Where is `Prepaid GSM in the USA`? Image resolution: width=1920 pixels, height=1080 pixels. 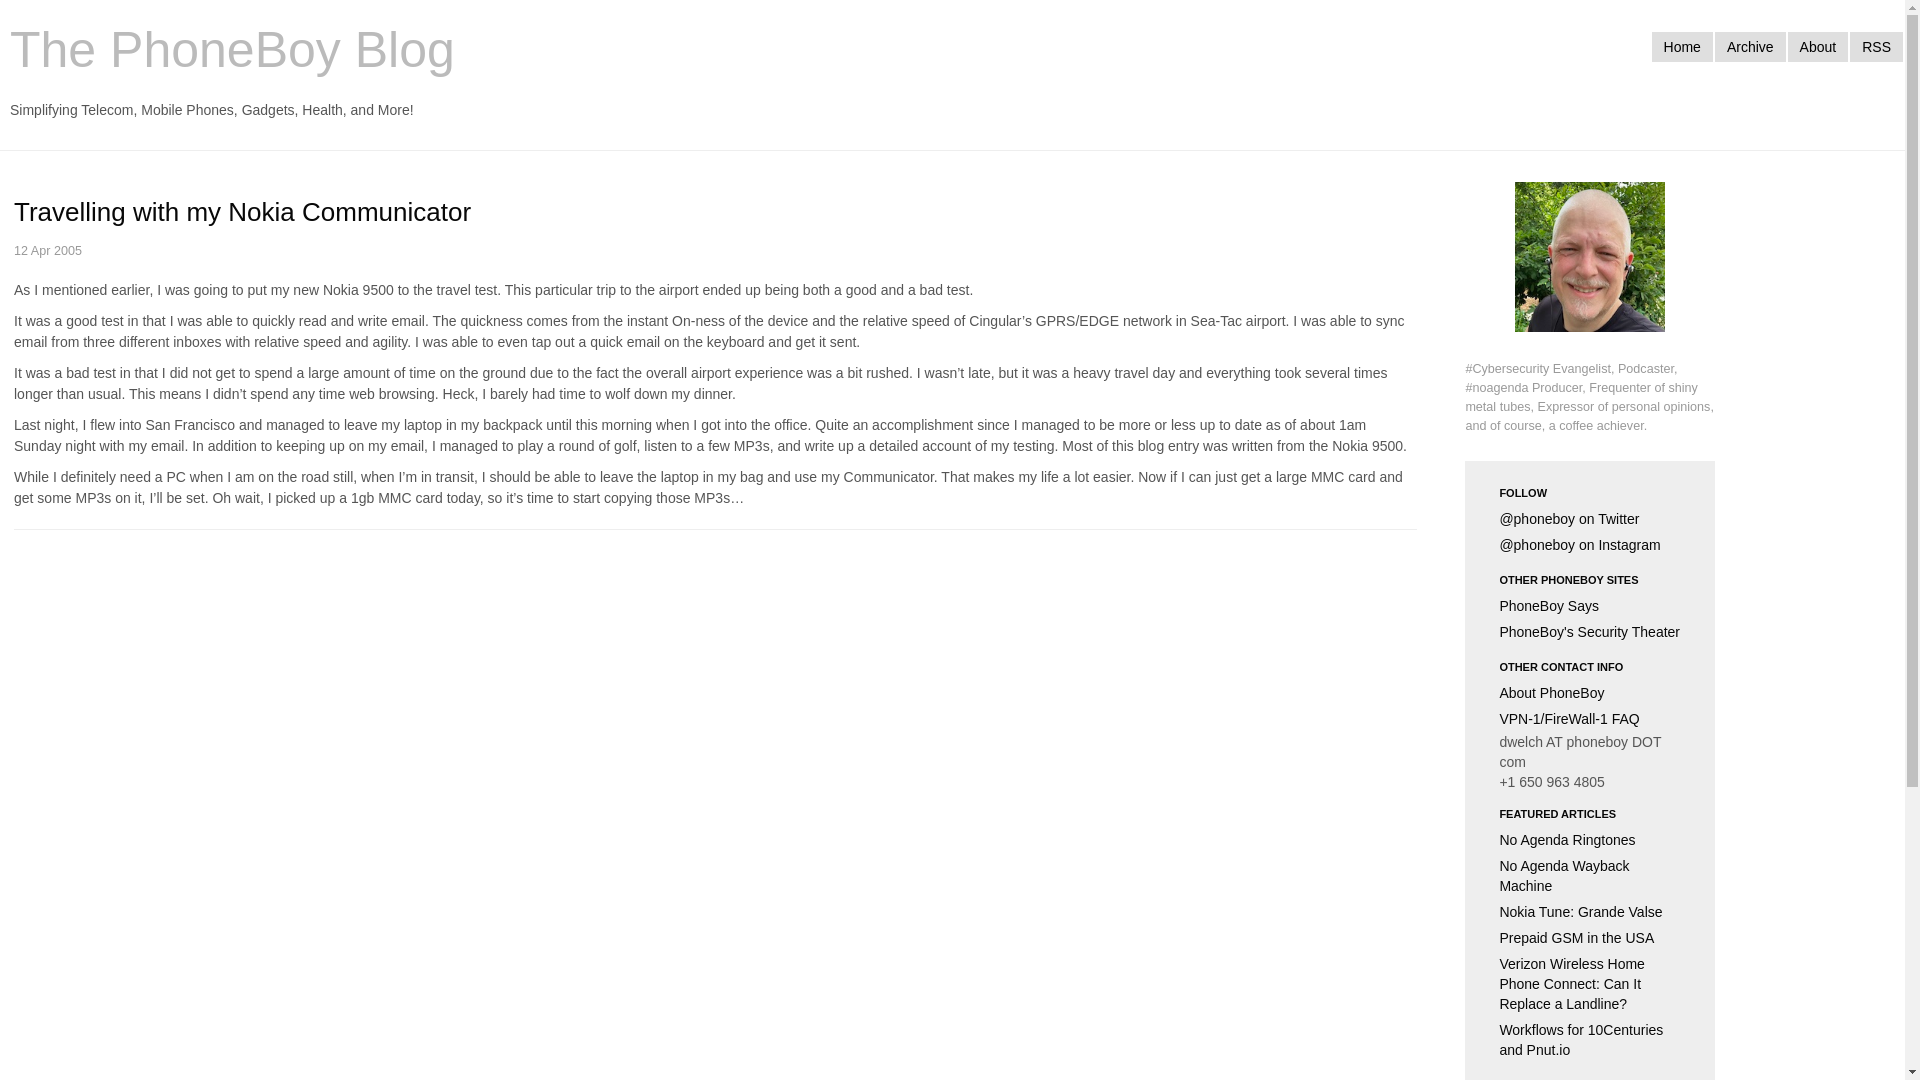 Prepaid GSM in the USA is located at coordinates (1590, 938).